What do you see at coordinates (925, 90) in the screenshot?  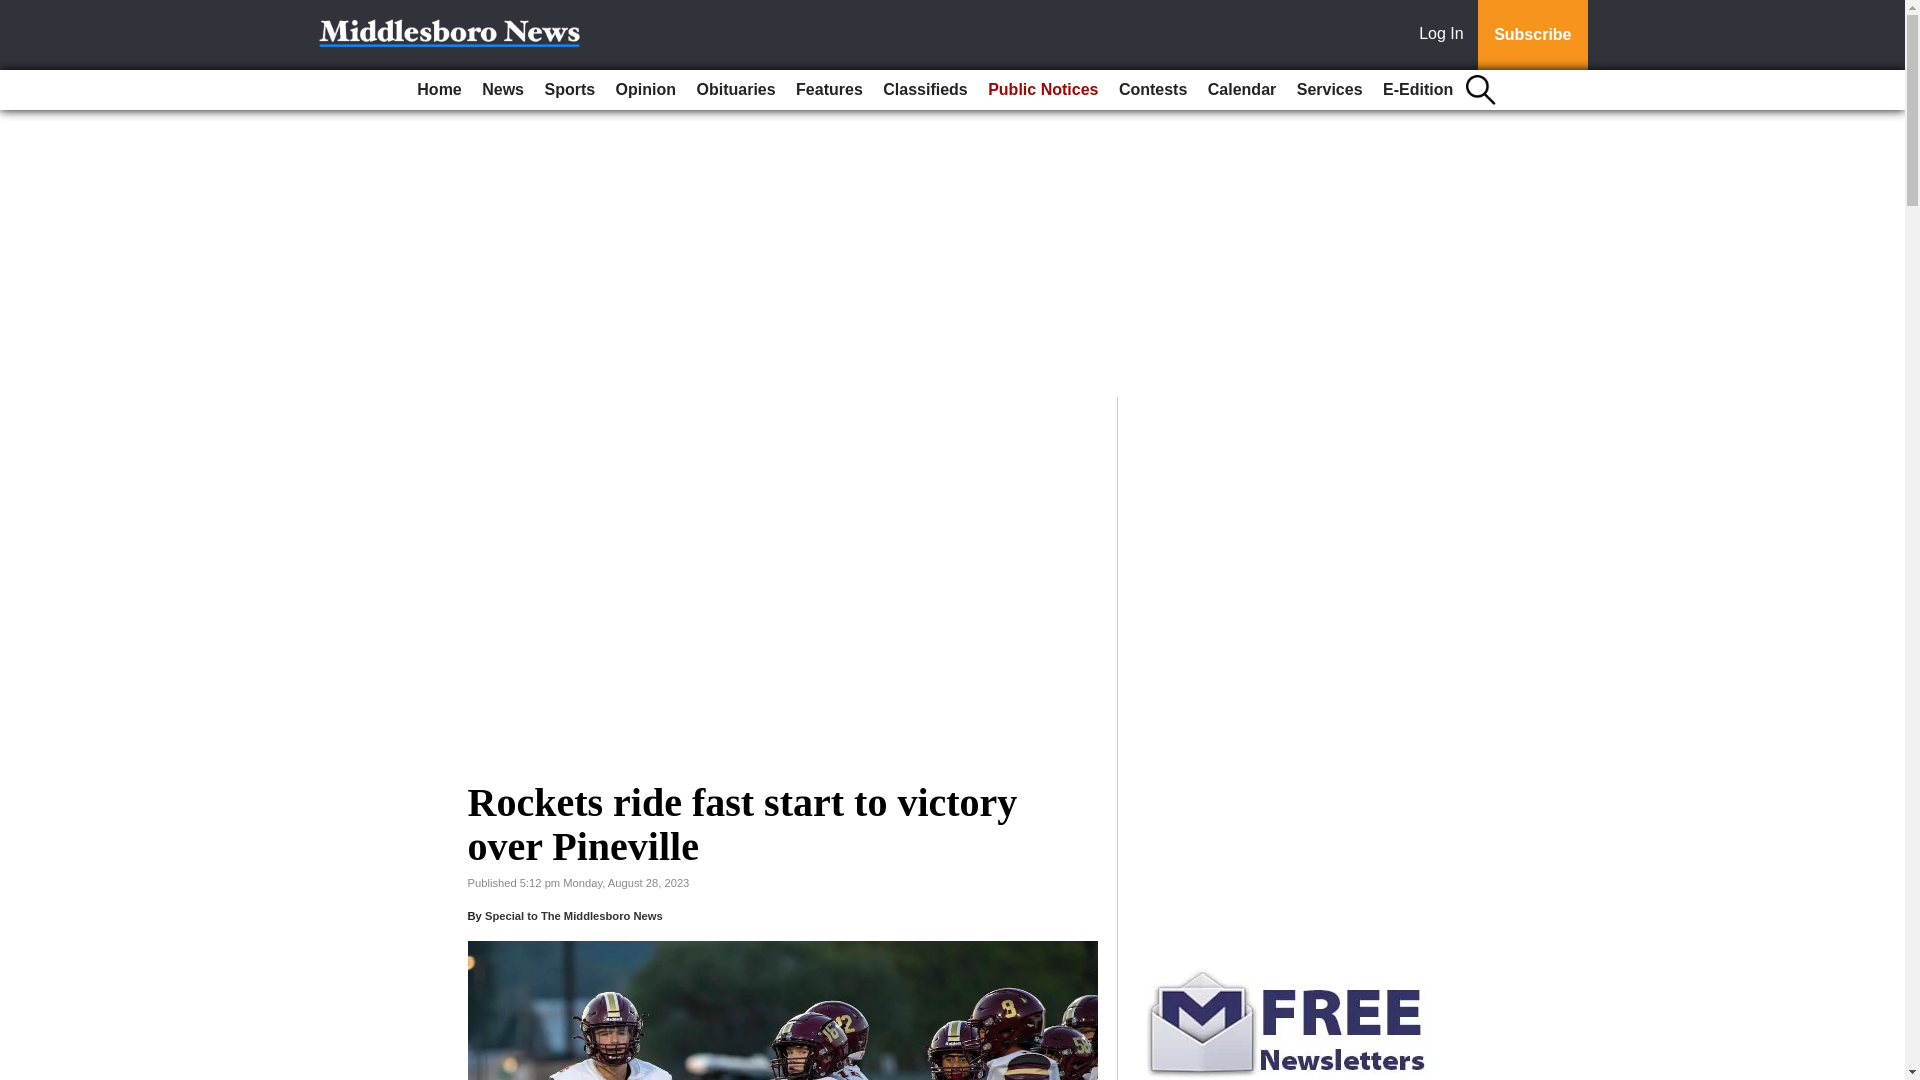 I see `Classifieds` at bounding box center [925, 90].